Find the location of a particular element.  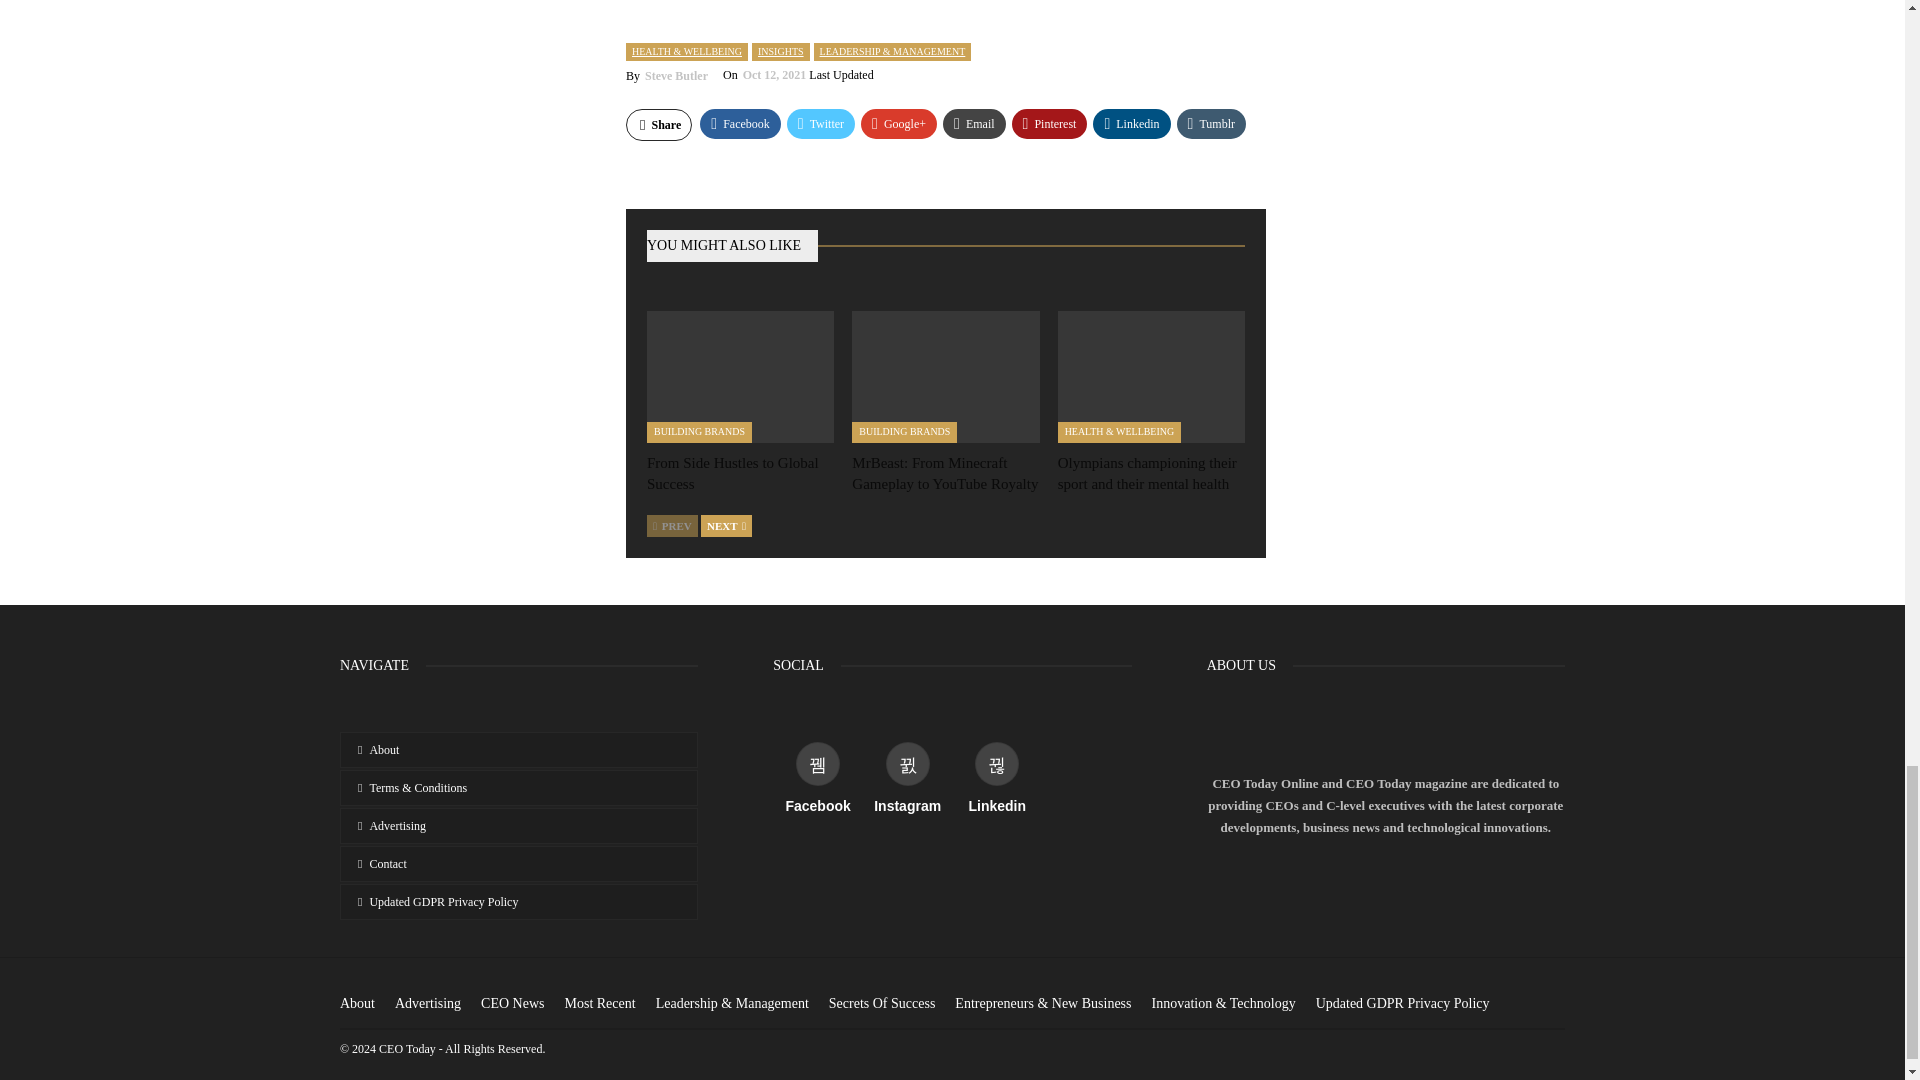

Olympians championing their sport and their mental health is located at coordinates (1146, 473).